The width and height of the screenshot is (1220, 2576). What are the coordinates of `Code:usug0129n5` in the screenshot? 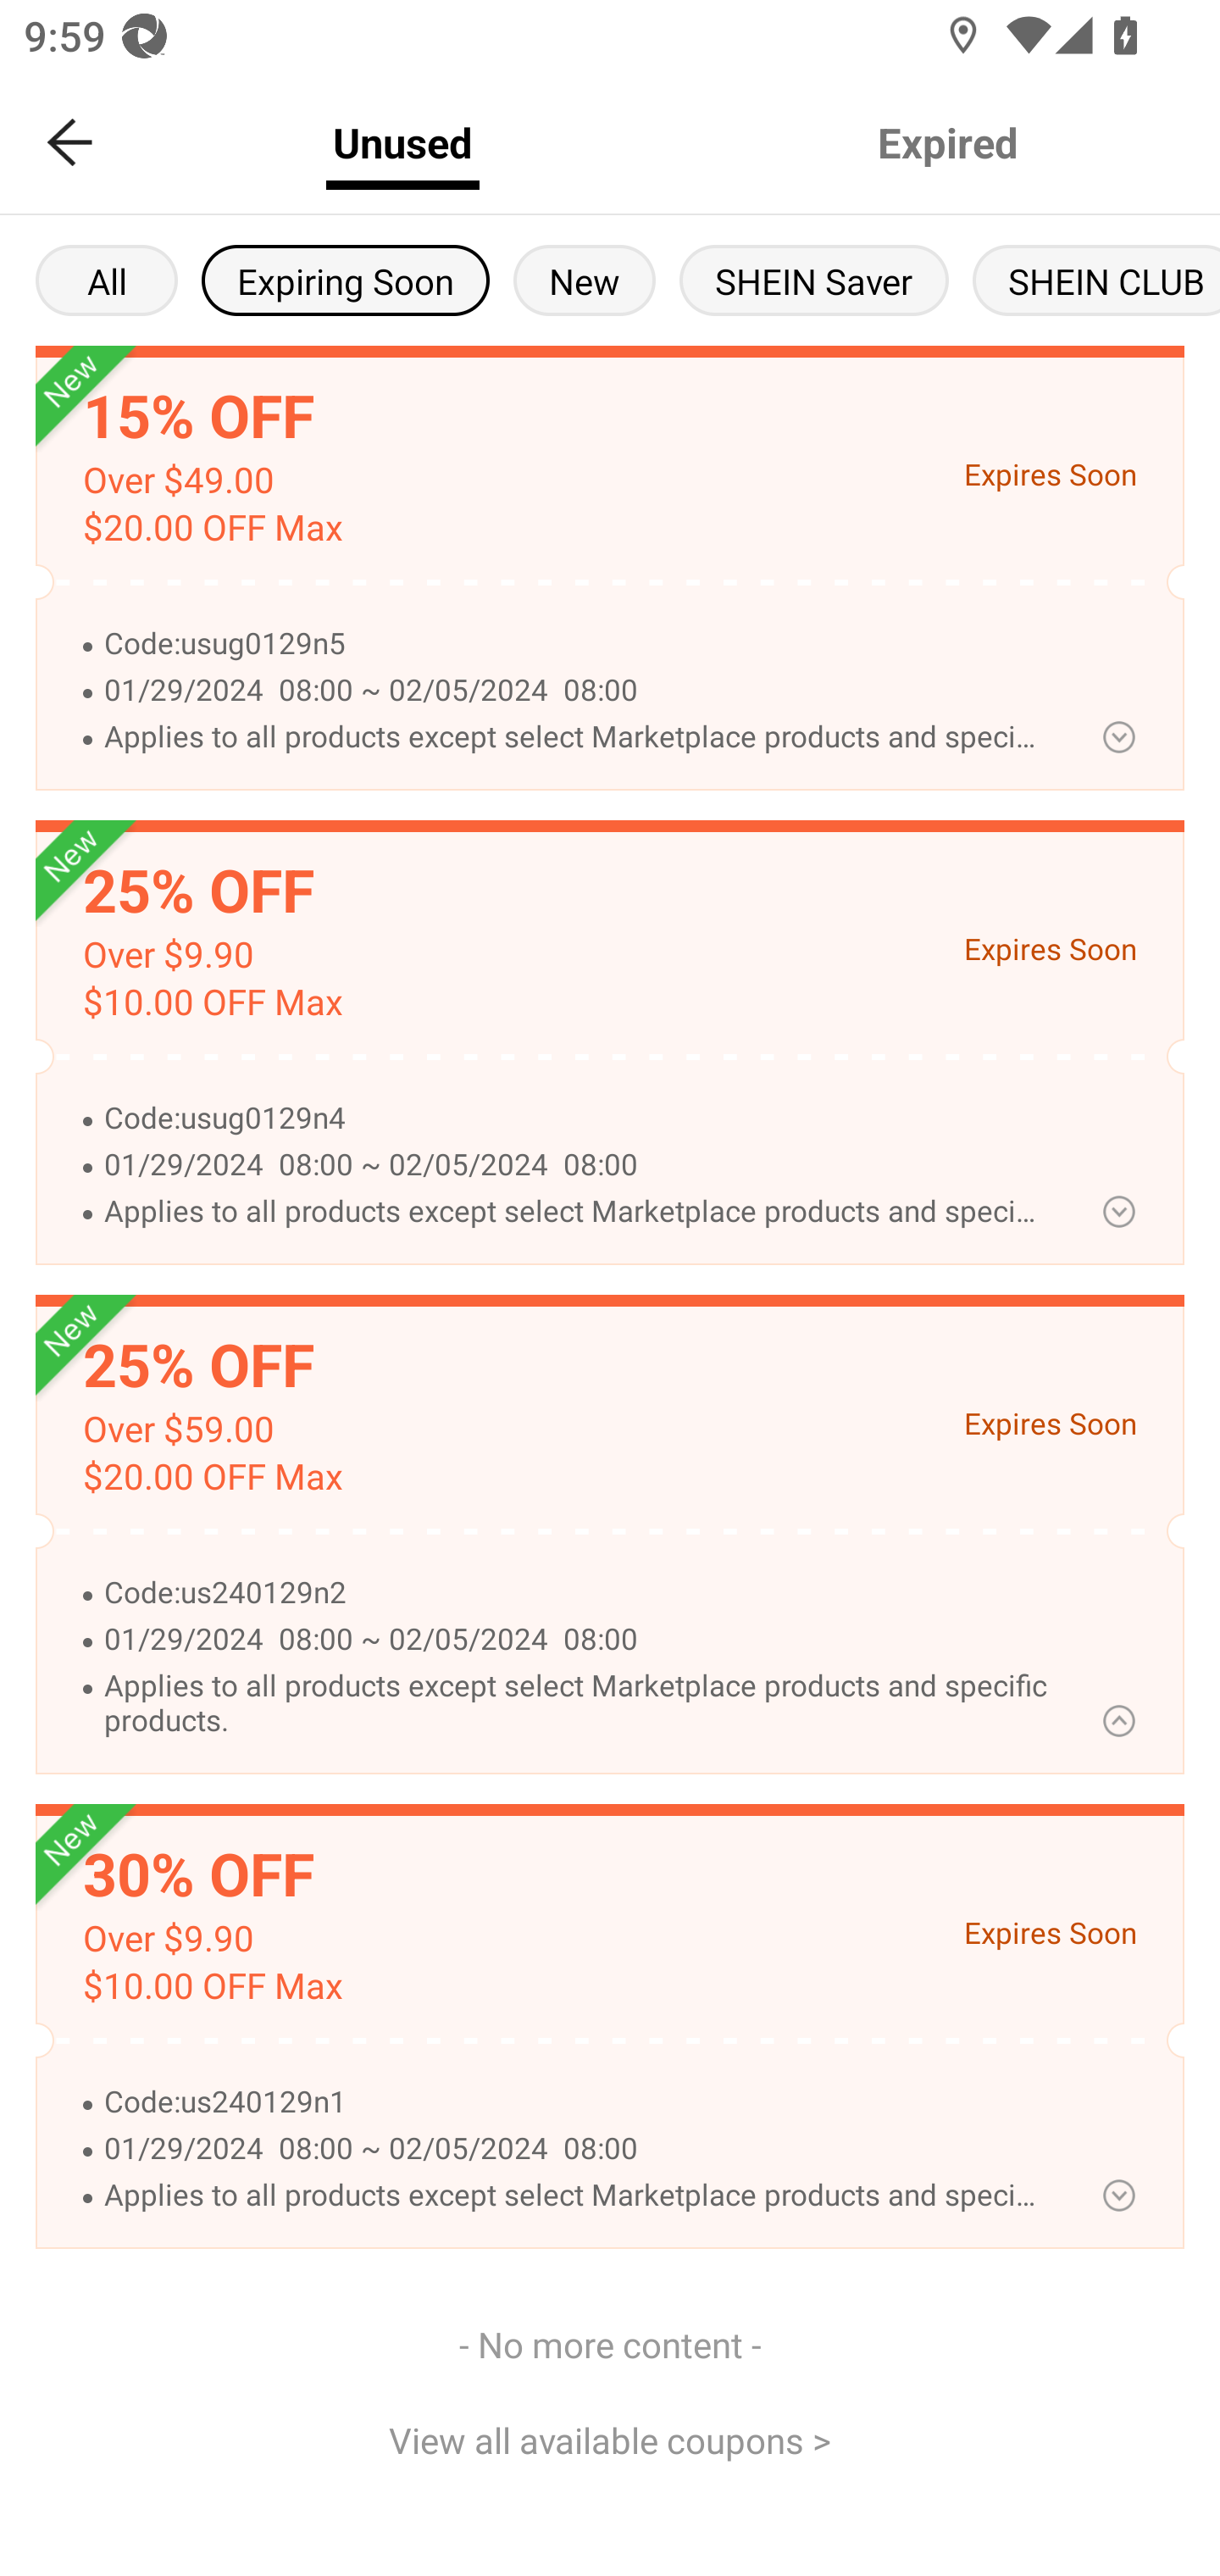 It's located at (575, 644).